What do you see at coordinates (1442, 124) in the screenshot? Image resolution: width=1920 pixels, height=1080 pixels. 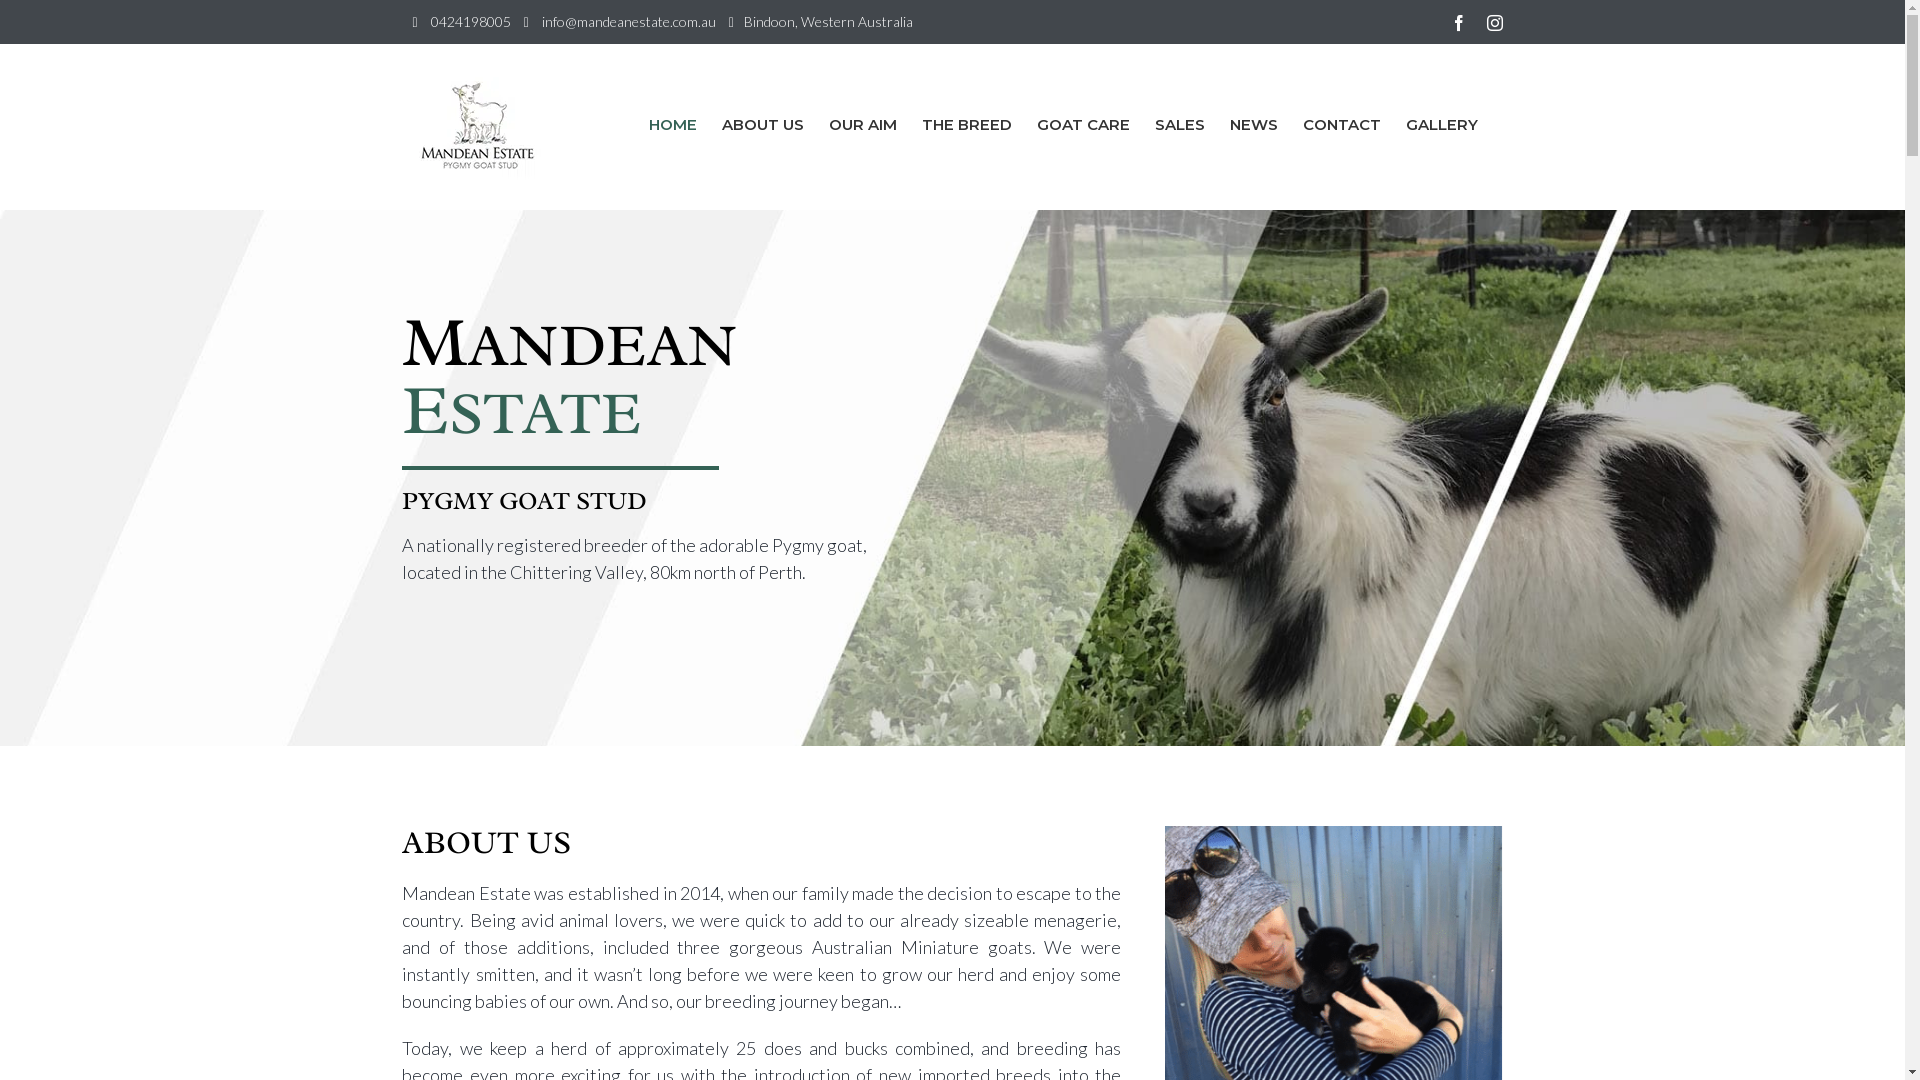 I see `GALLERY` at bounding box center [1442, 124].